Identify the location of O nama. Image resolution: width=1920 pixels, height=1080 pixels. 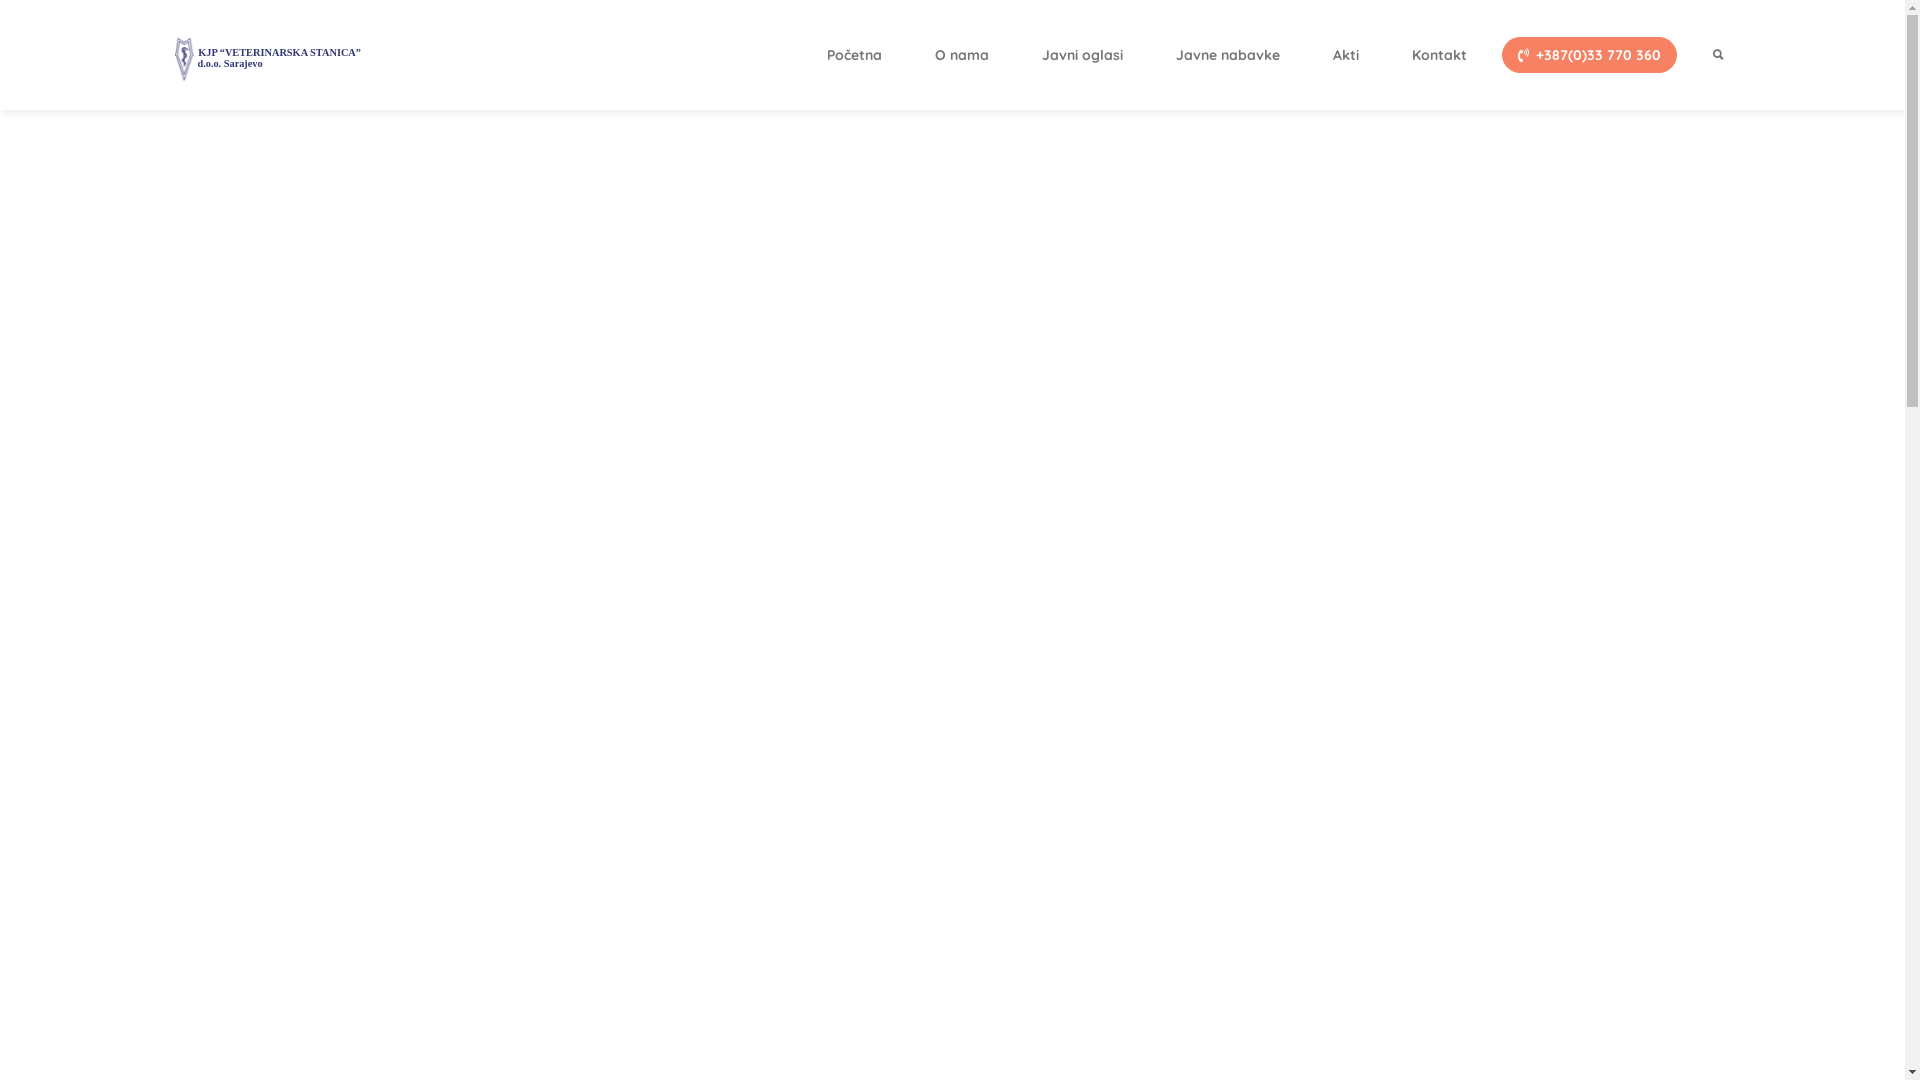
(962, 55).